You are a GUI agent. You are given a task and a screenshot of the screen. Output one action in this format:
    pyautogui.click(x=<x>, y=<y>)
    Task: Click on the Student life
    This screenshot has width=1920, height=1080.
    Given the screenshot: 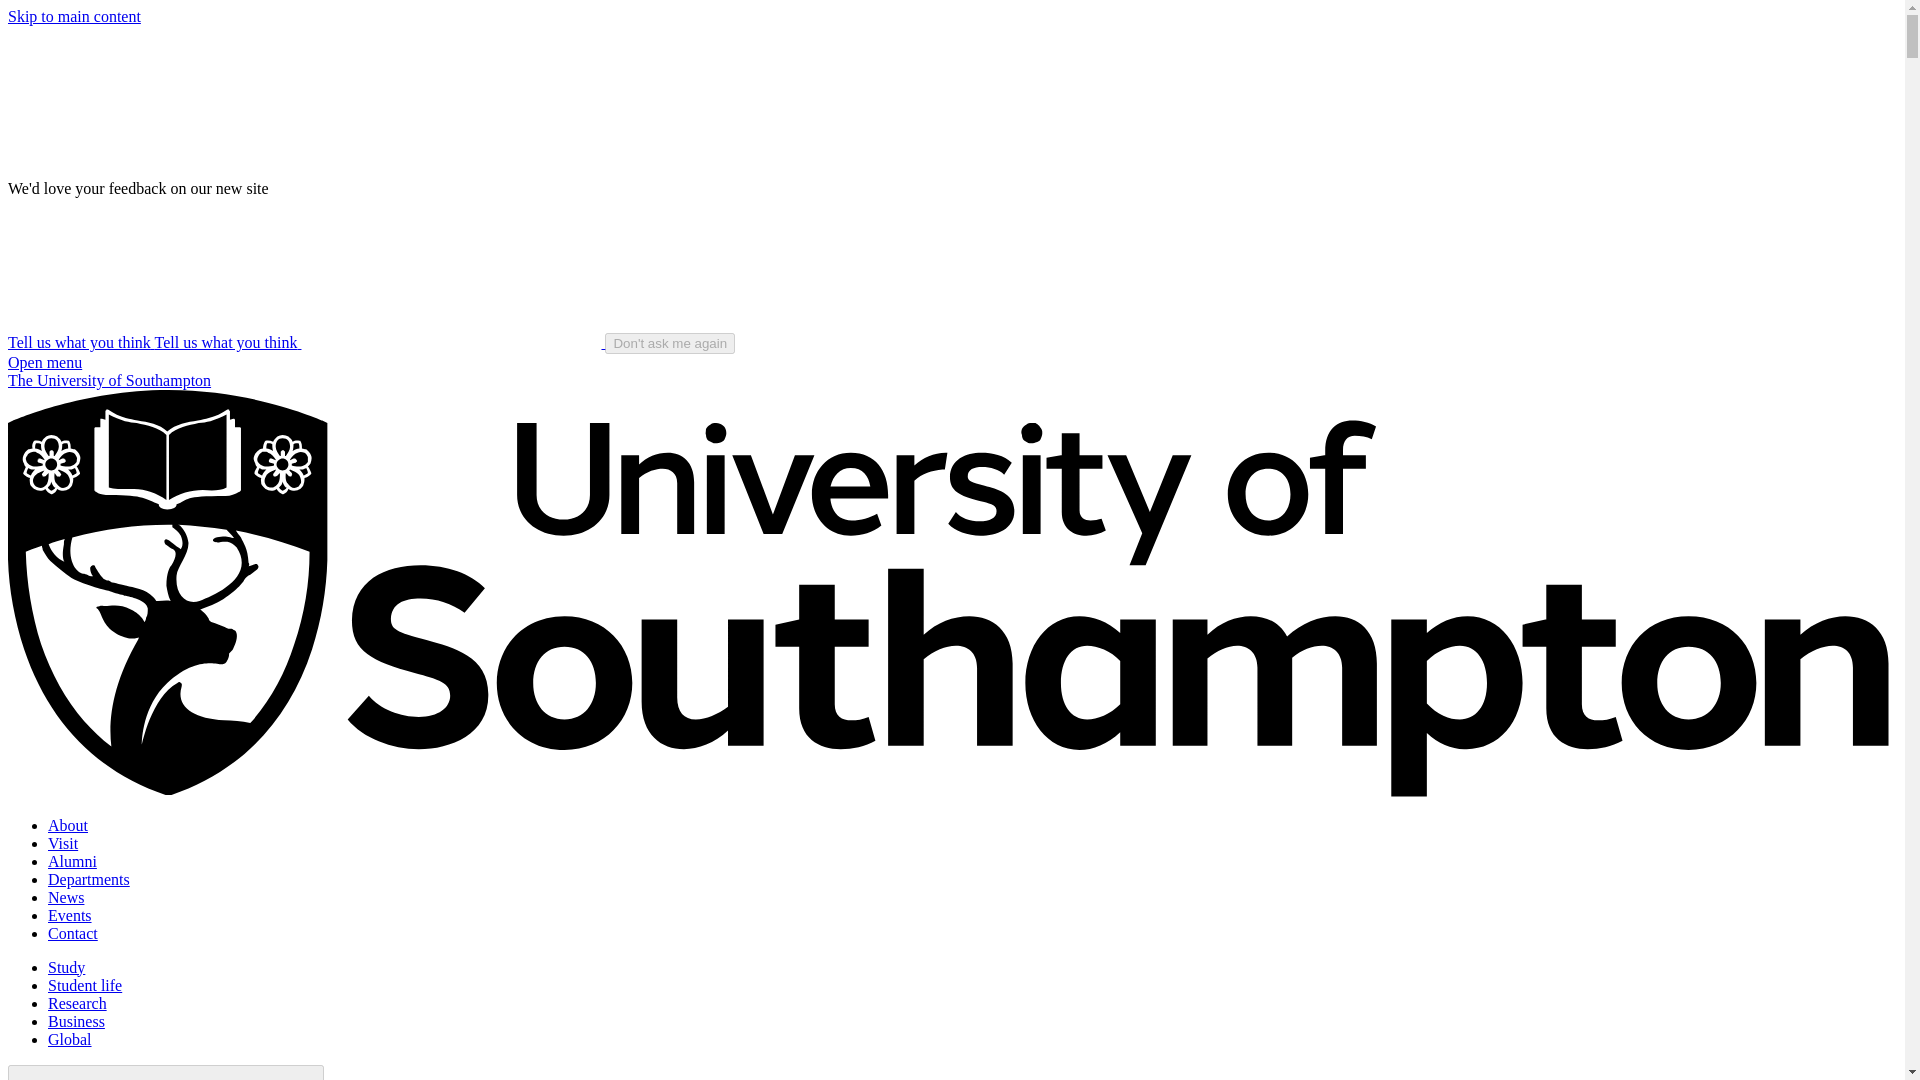 What is the action you would take?
    pyautogui.click(x=85, y=985)
    